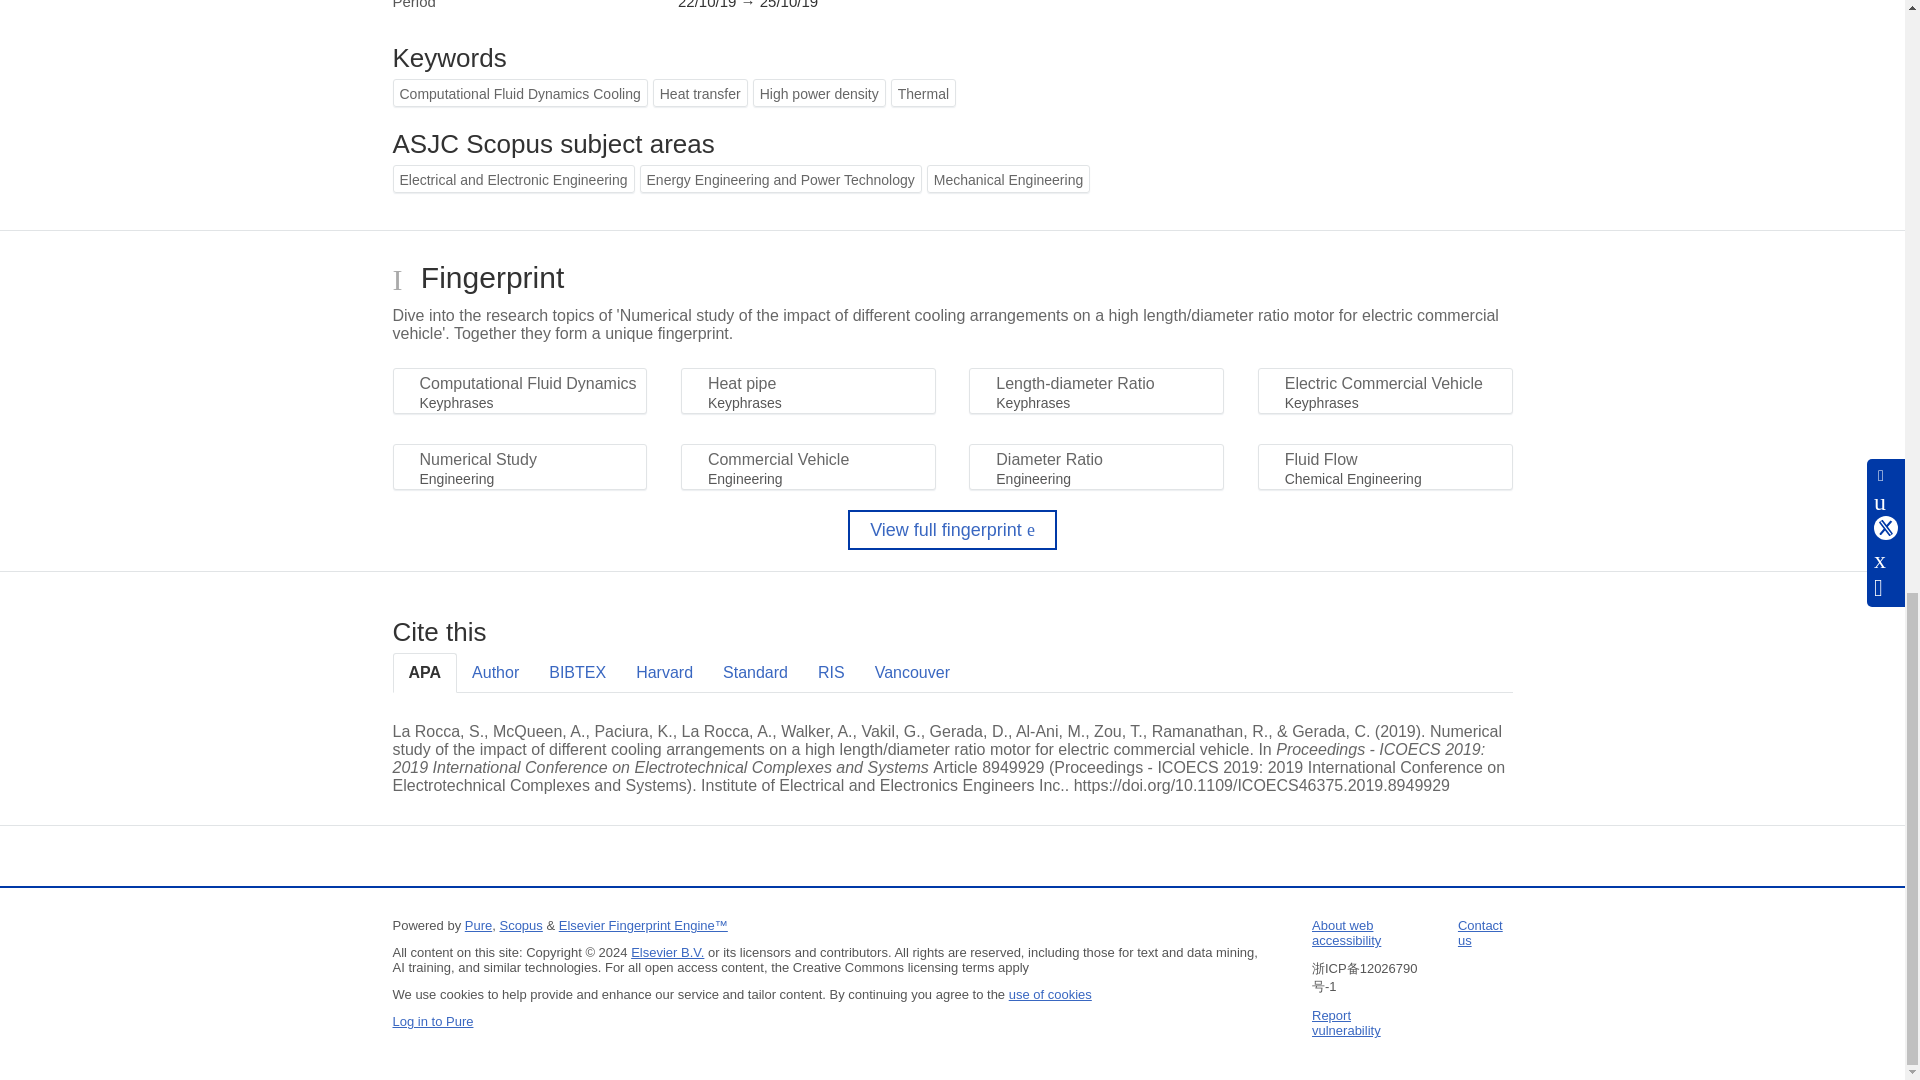  Describe the element at coordinates (478, 926) in the screenshot. I see `Pure` at that location.